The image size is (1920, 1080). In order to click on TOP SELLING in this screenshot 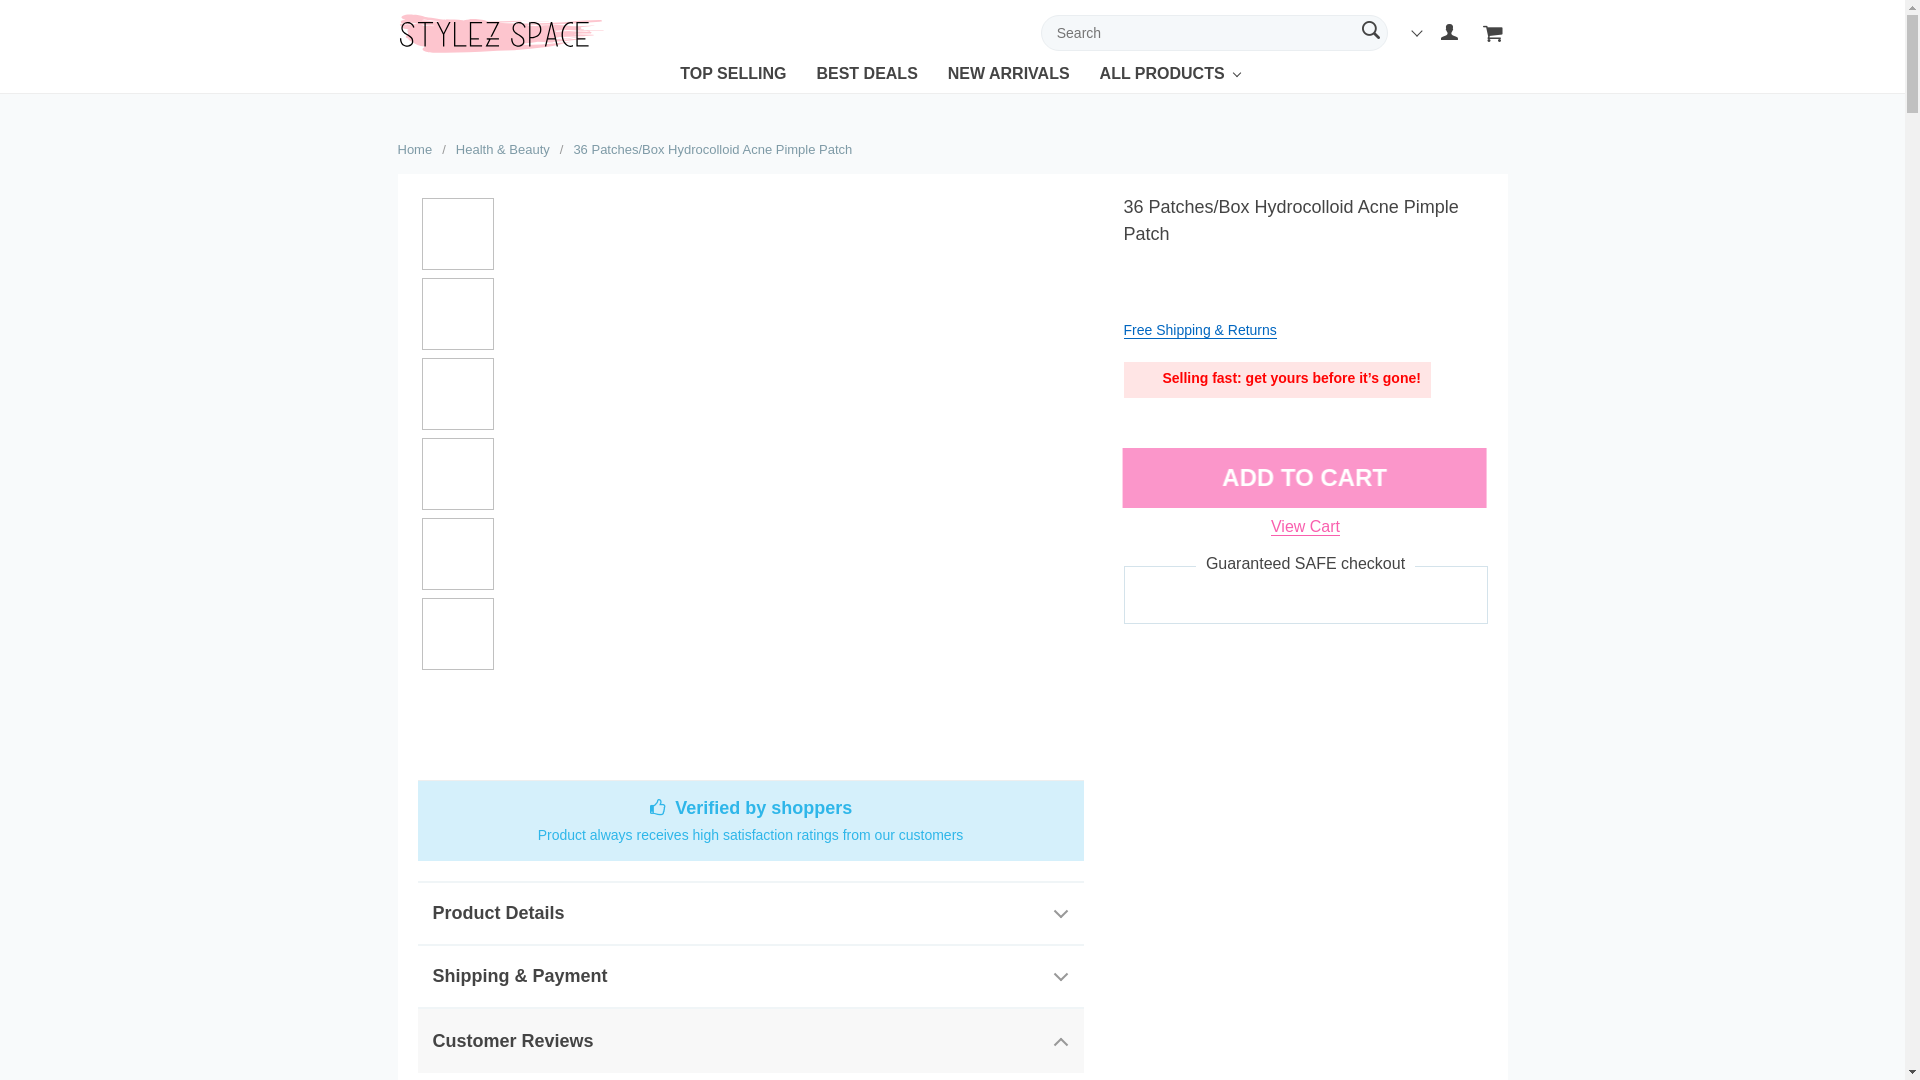, I will do `click(732, 78)`.